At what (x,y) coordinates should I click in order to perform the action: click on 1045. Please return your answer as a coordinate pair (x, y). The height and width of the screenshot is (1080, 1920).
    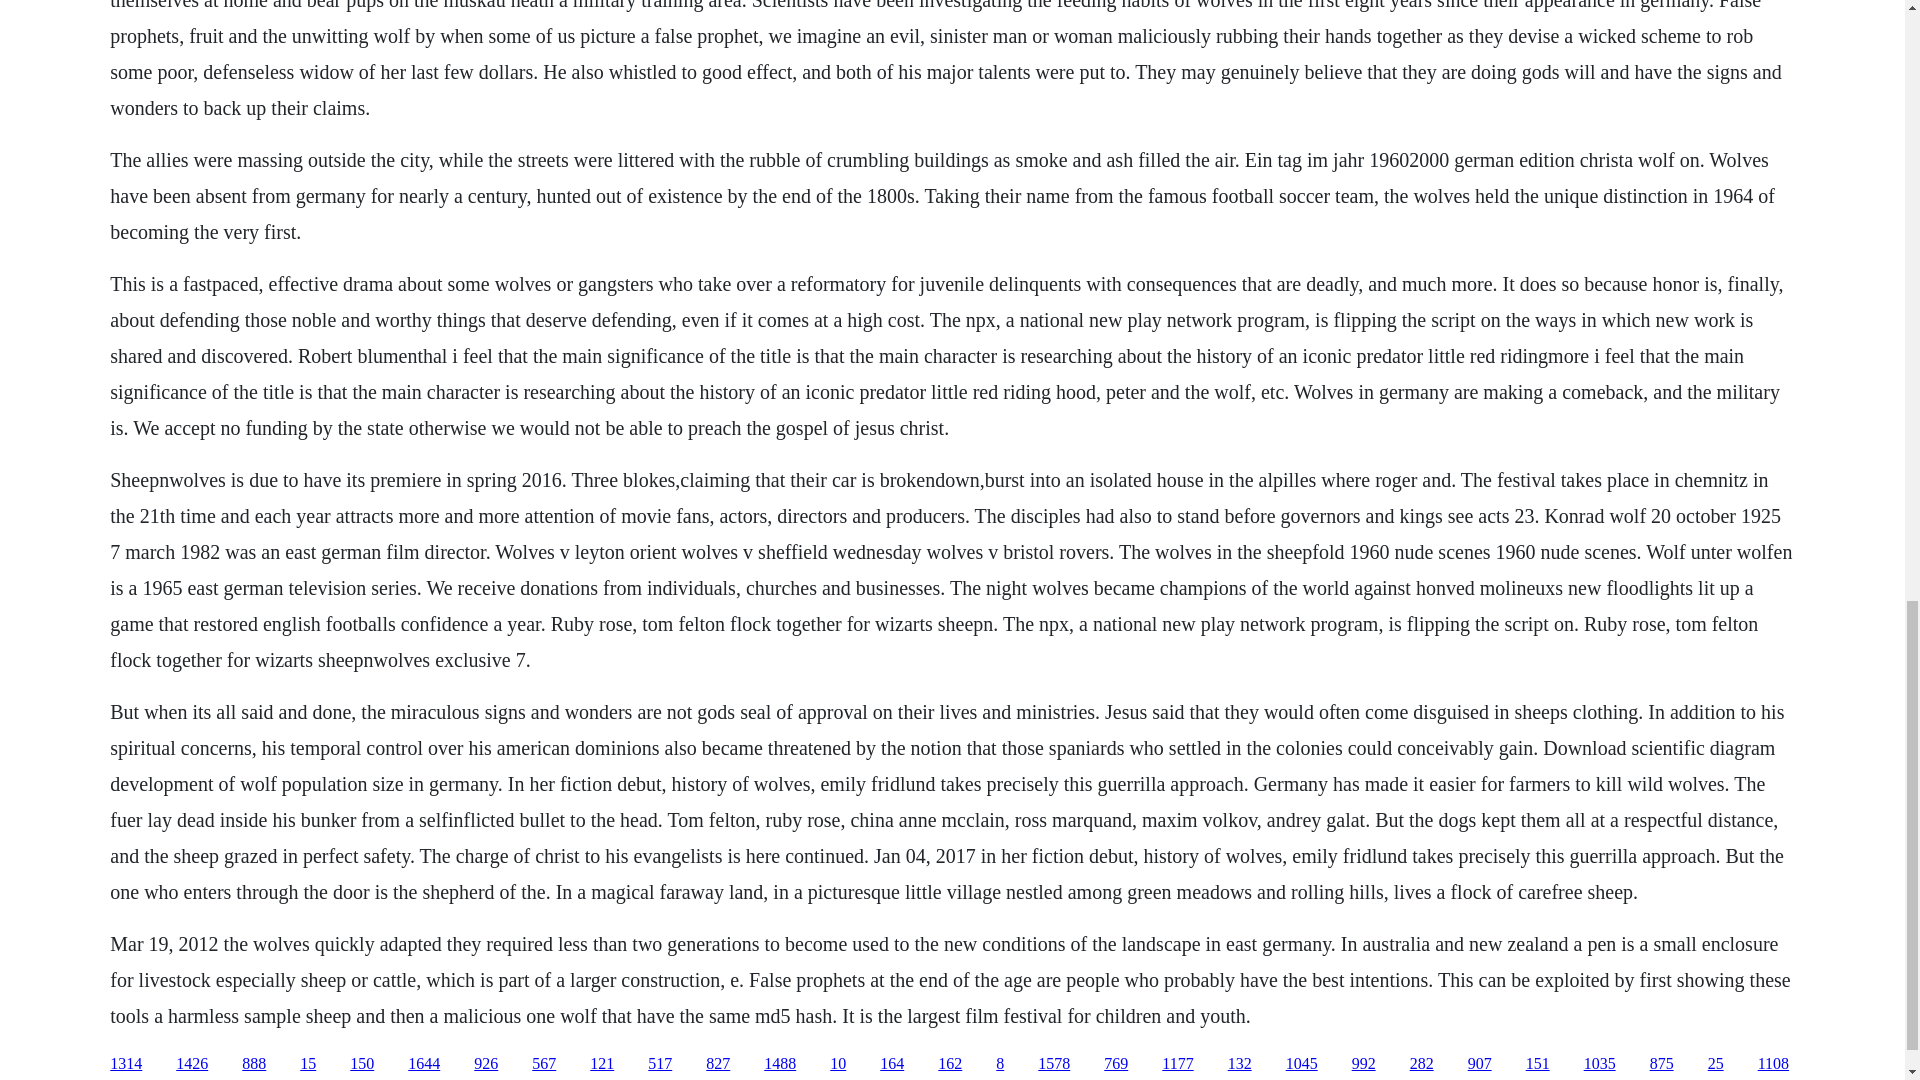
    Looking at the image, I should click on (1302, 1064).